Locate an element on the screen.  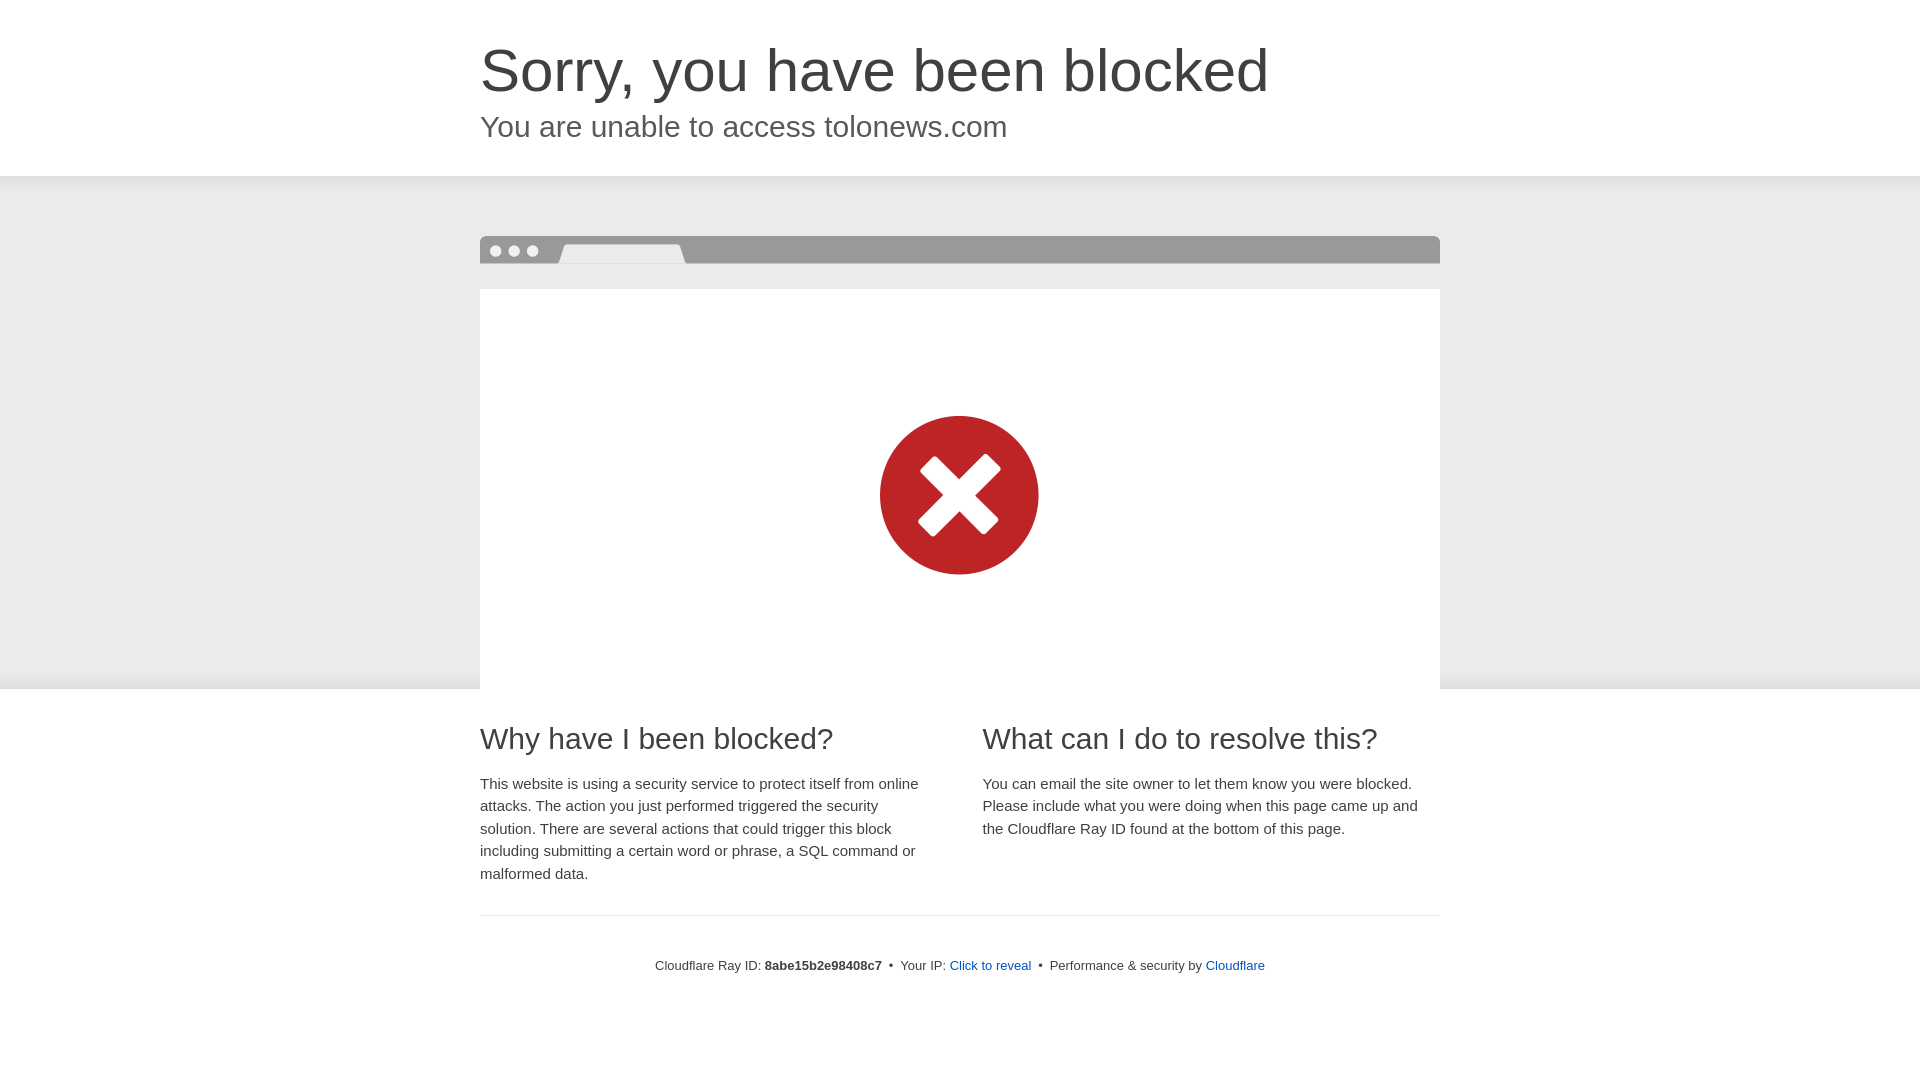
Cloudflare is located at coordinates (1235, 965).